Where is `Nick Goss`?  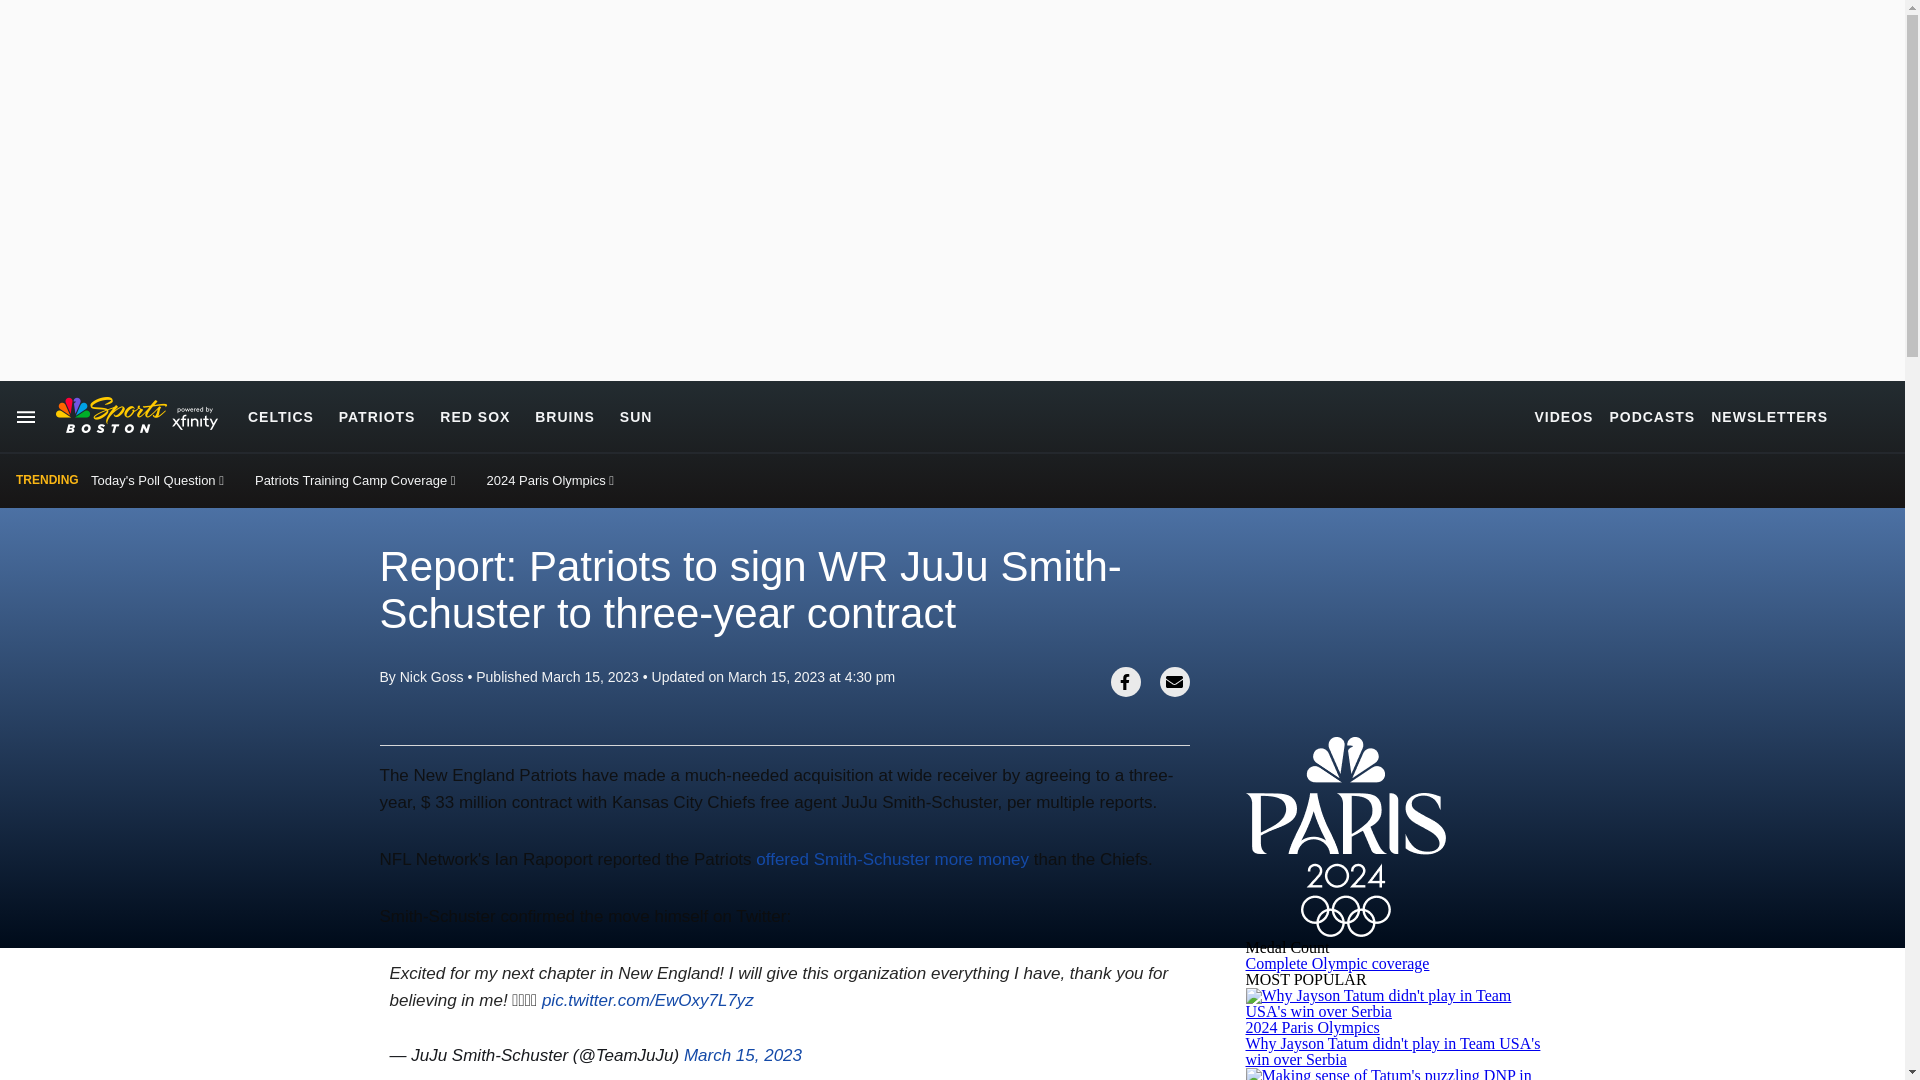 Nick Goss is located at coordinates (432, 676).